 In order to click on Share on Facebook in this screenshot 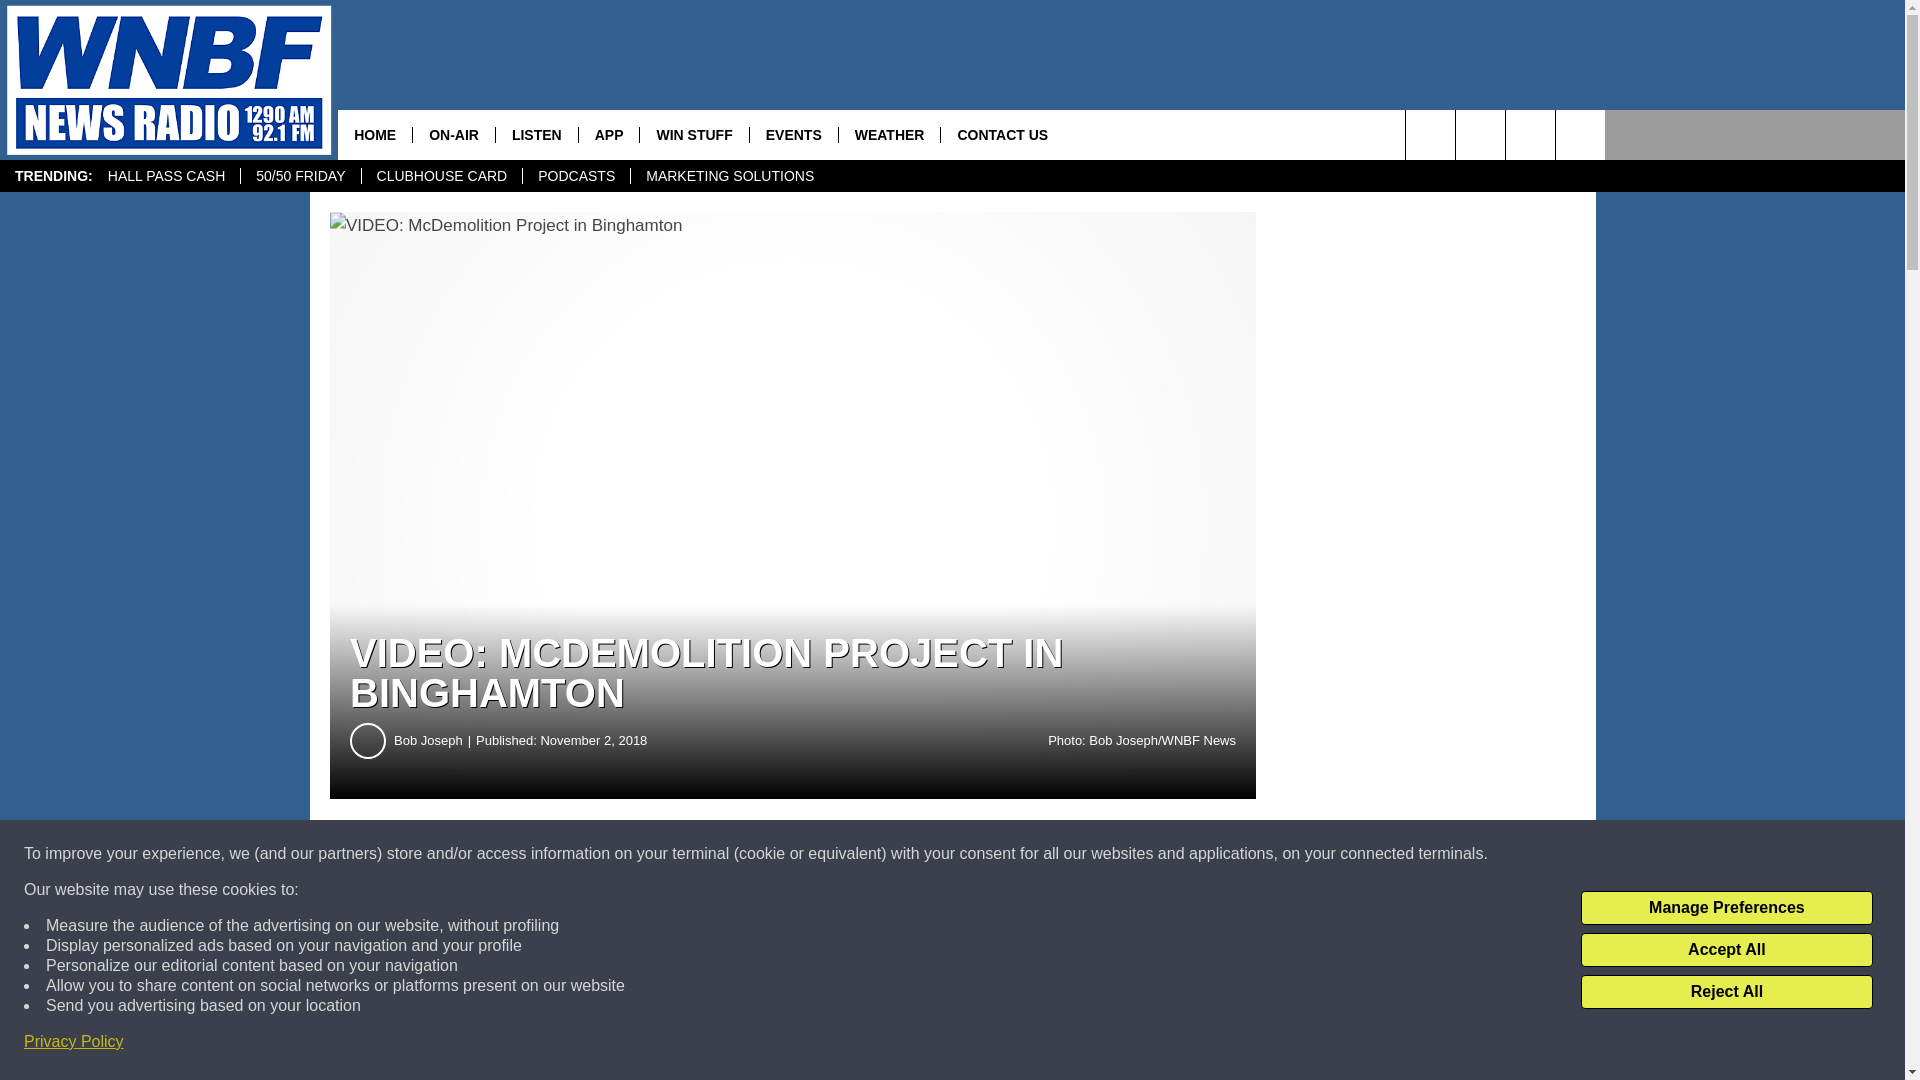, I will do `click(608, 854)`.